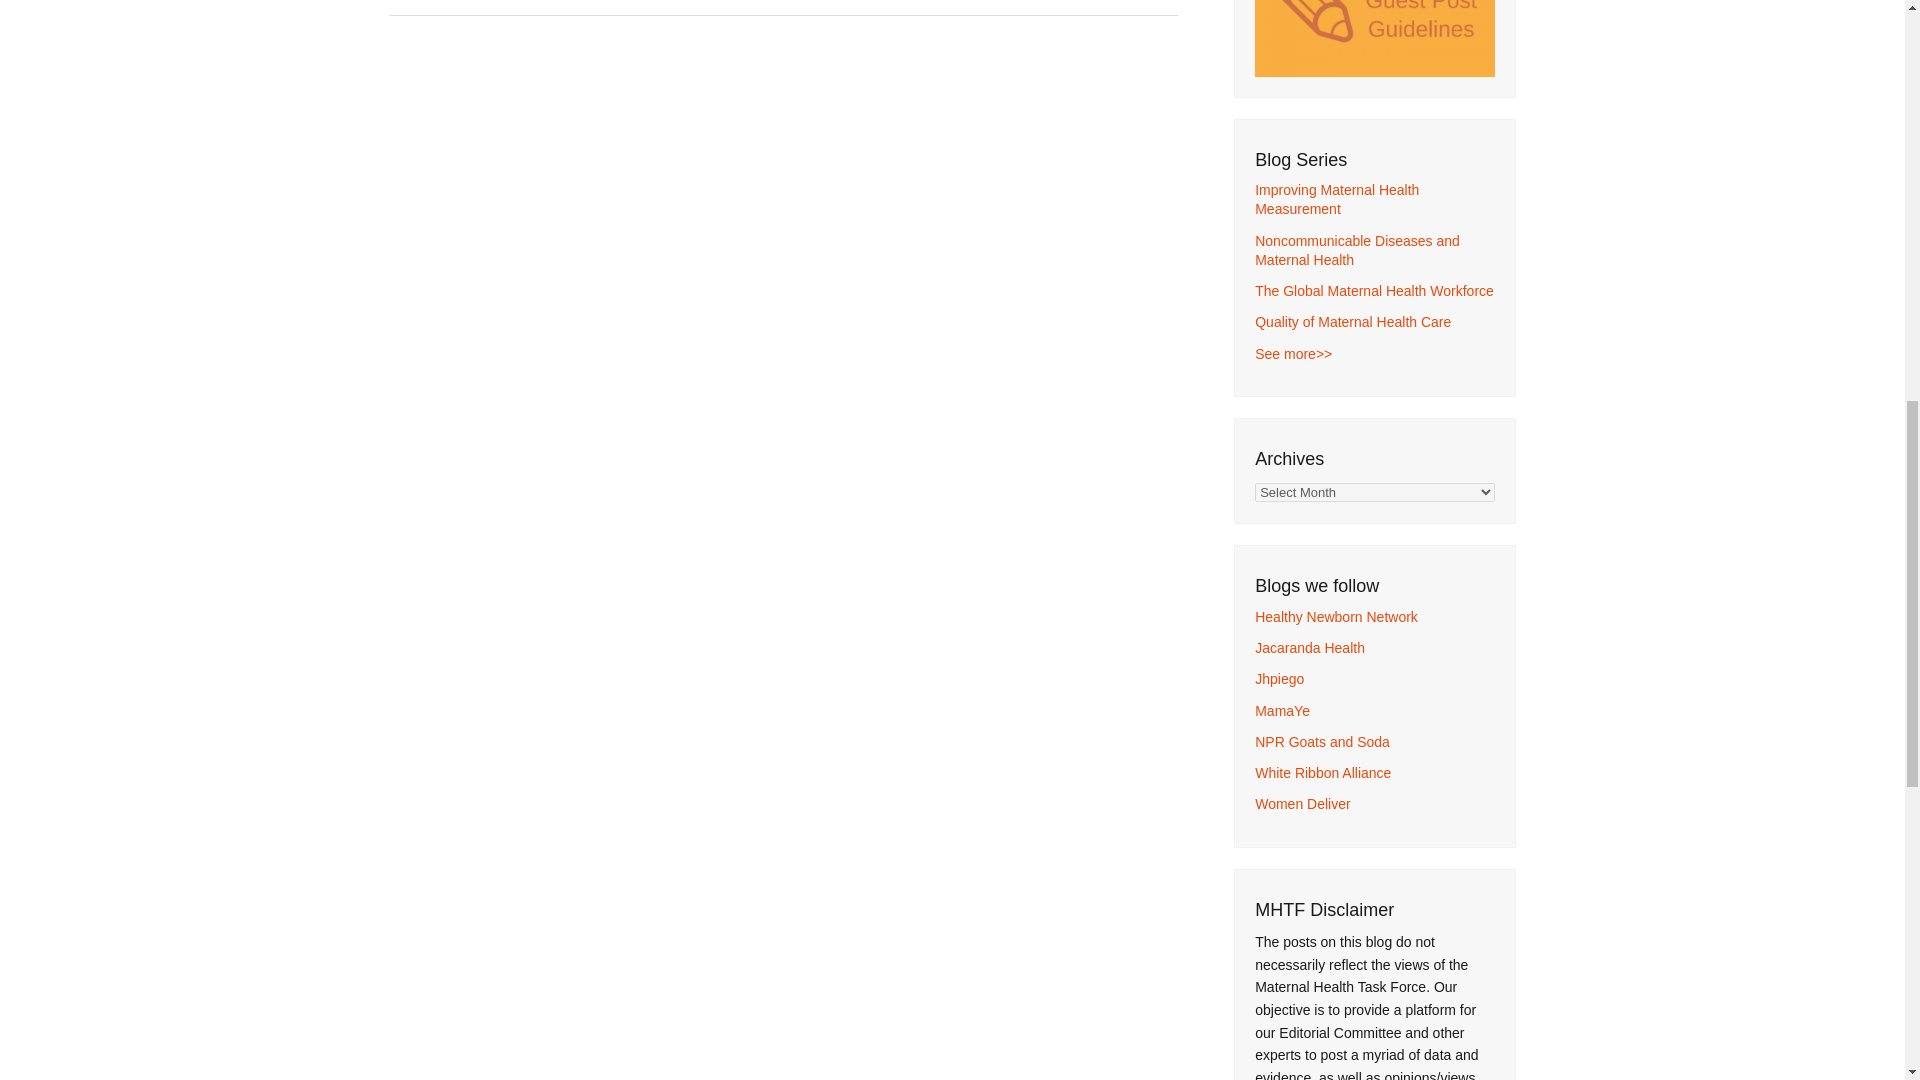 This screenshot has width=1920, height=1080. I want to click on Healthy Newborn Network, so click(1336, 617).